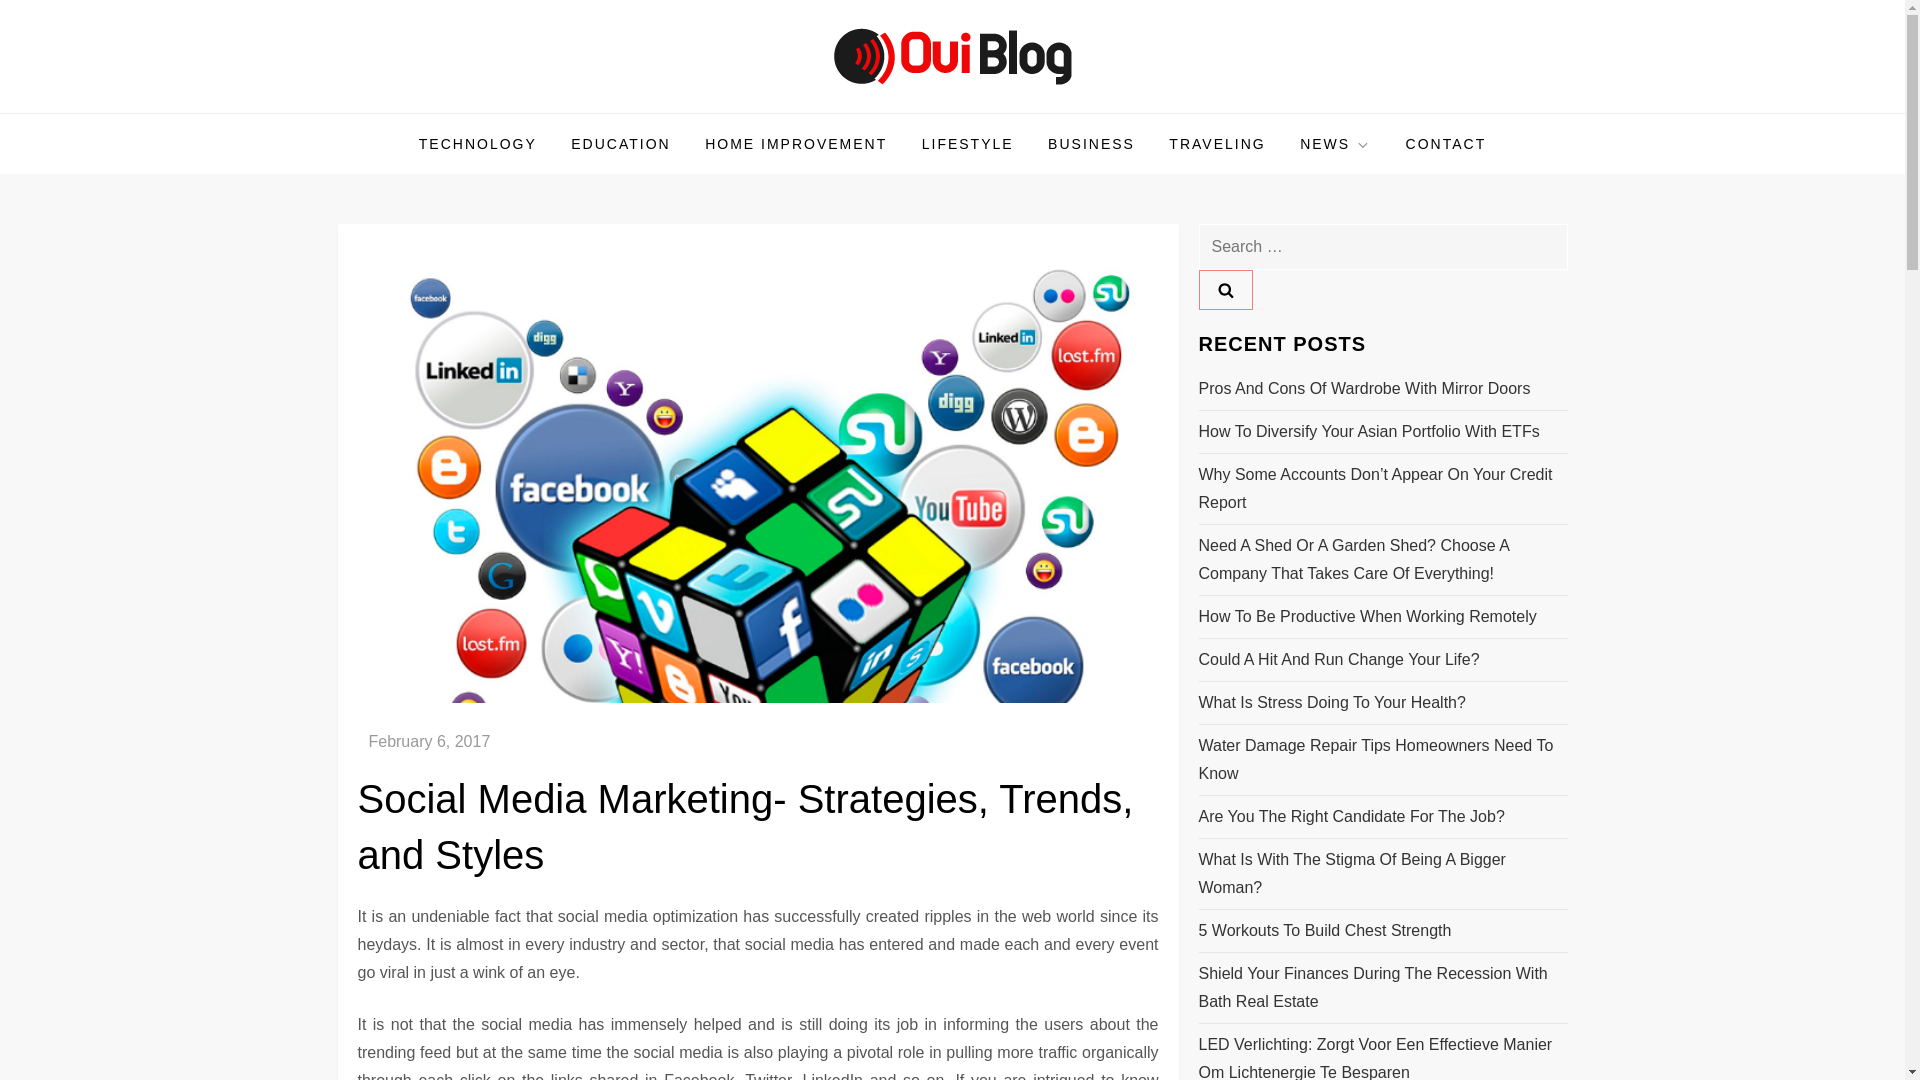  Describe the element at coordinates (1091, 144) in the screenshot. I see `BUSINESS` at that location.